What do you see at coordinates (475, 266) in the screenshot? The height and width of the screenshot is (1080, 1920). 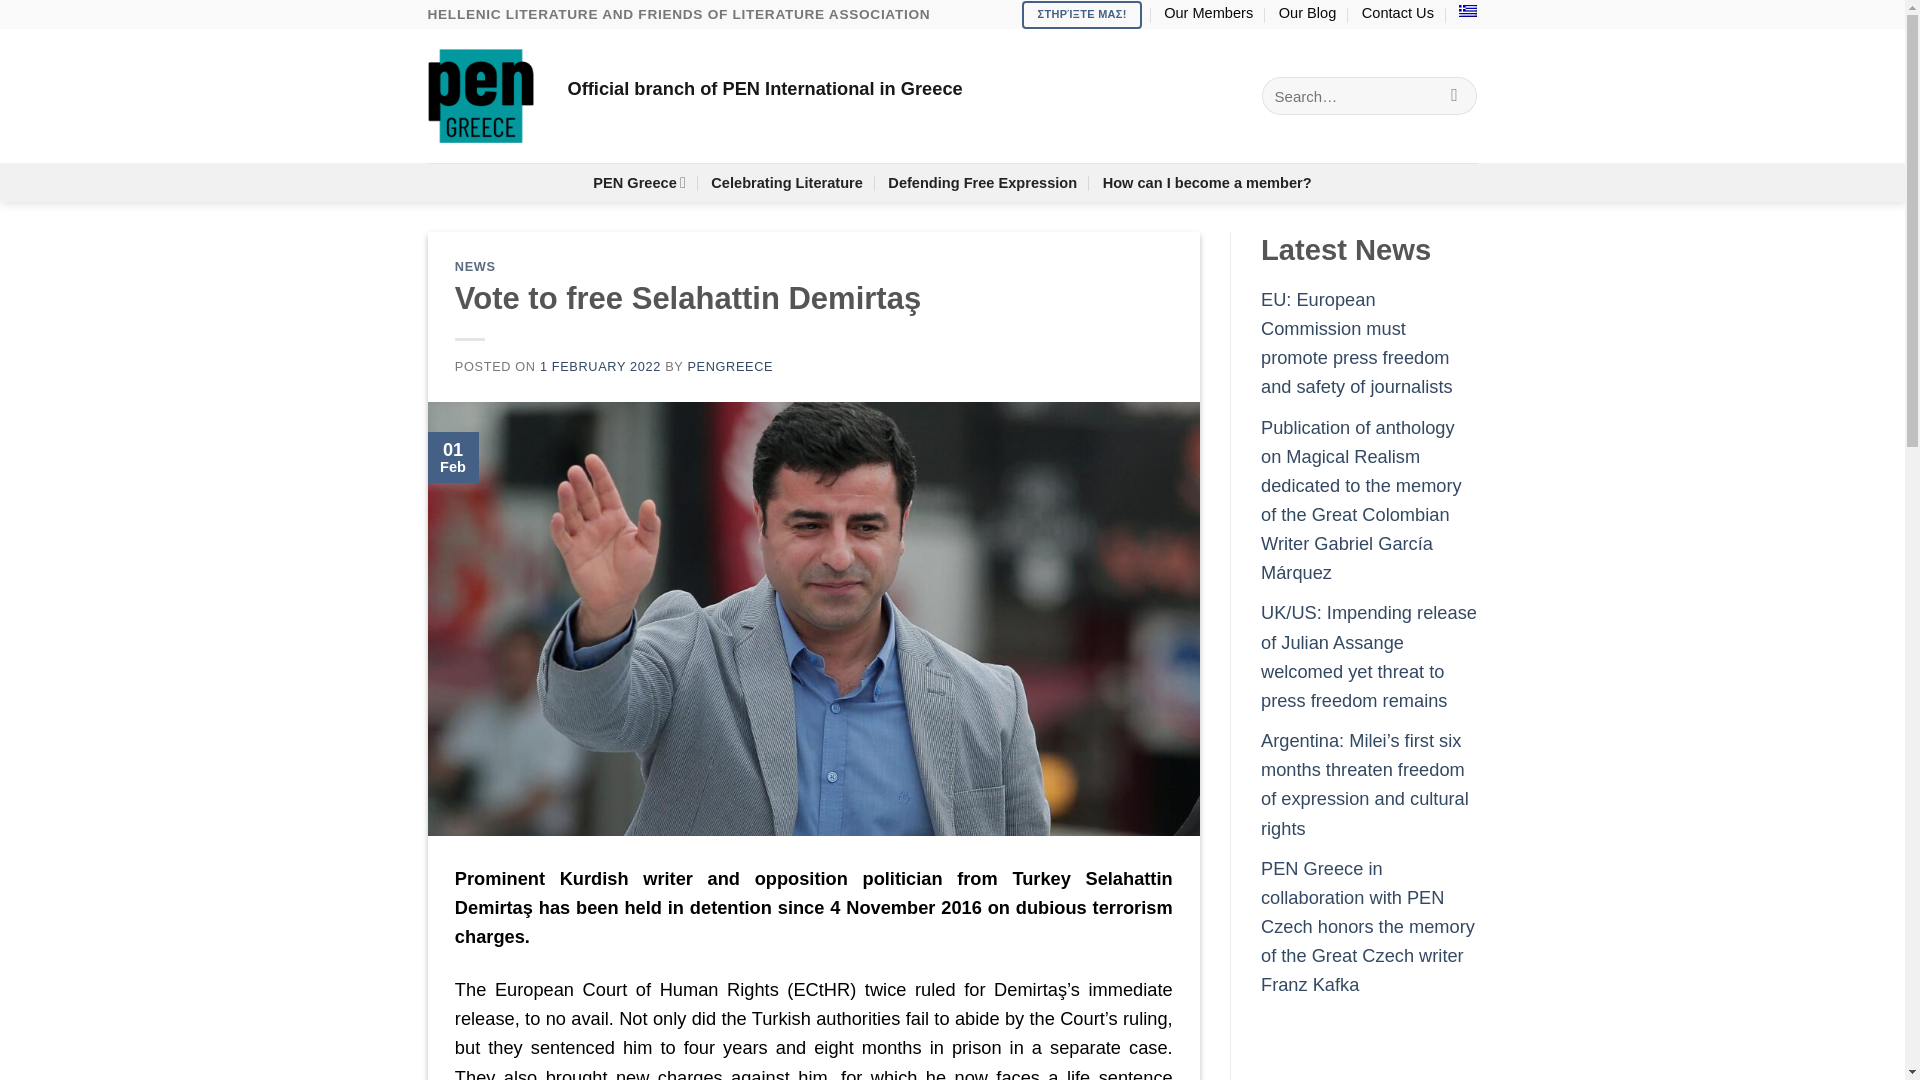 I see `NEWS` at bounding box center [475, 266].